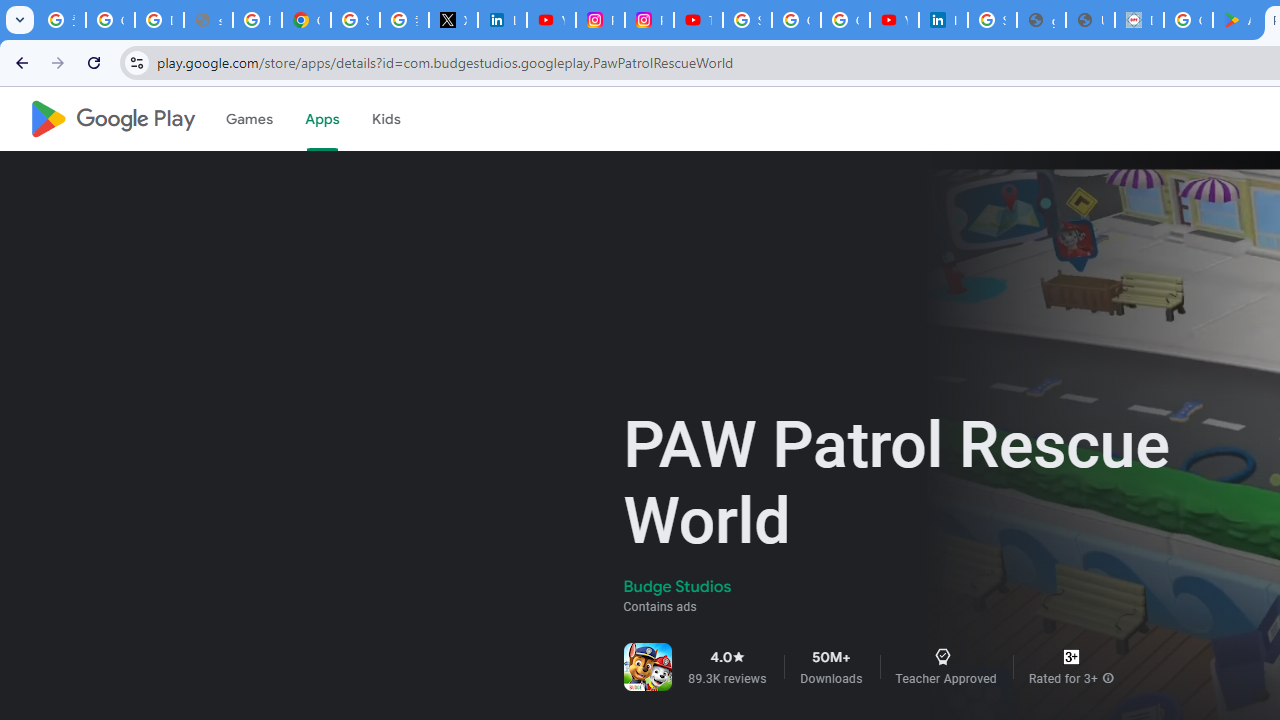  Describe the element at coordinates (257, 20) in the screenshot. I see `Privacy Help Center - Policies Help` at that location.